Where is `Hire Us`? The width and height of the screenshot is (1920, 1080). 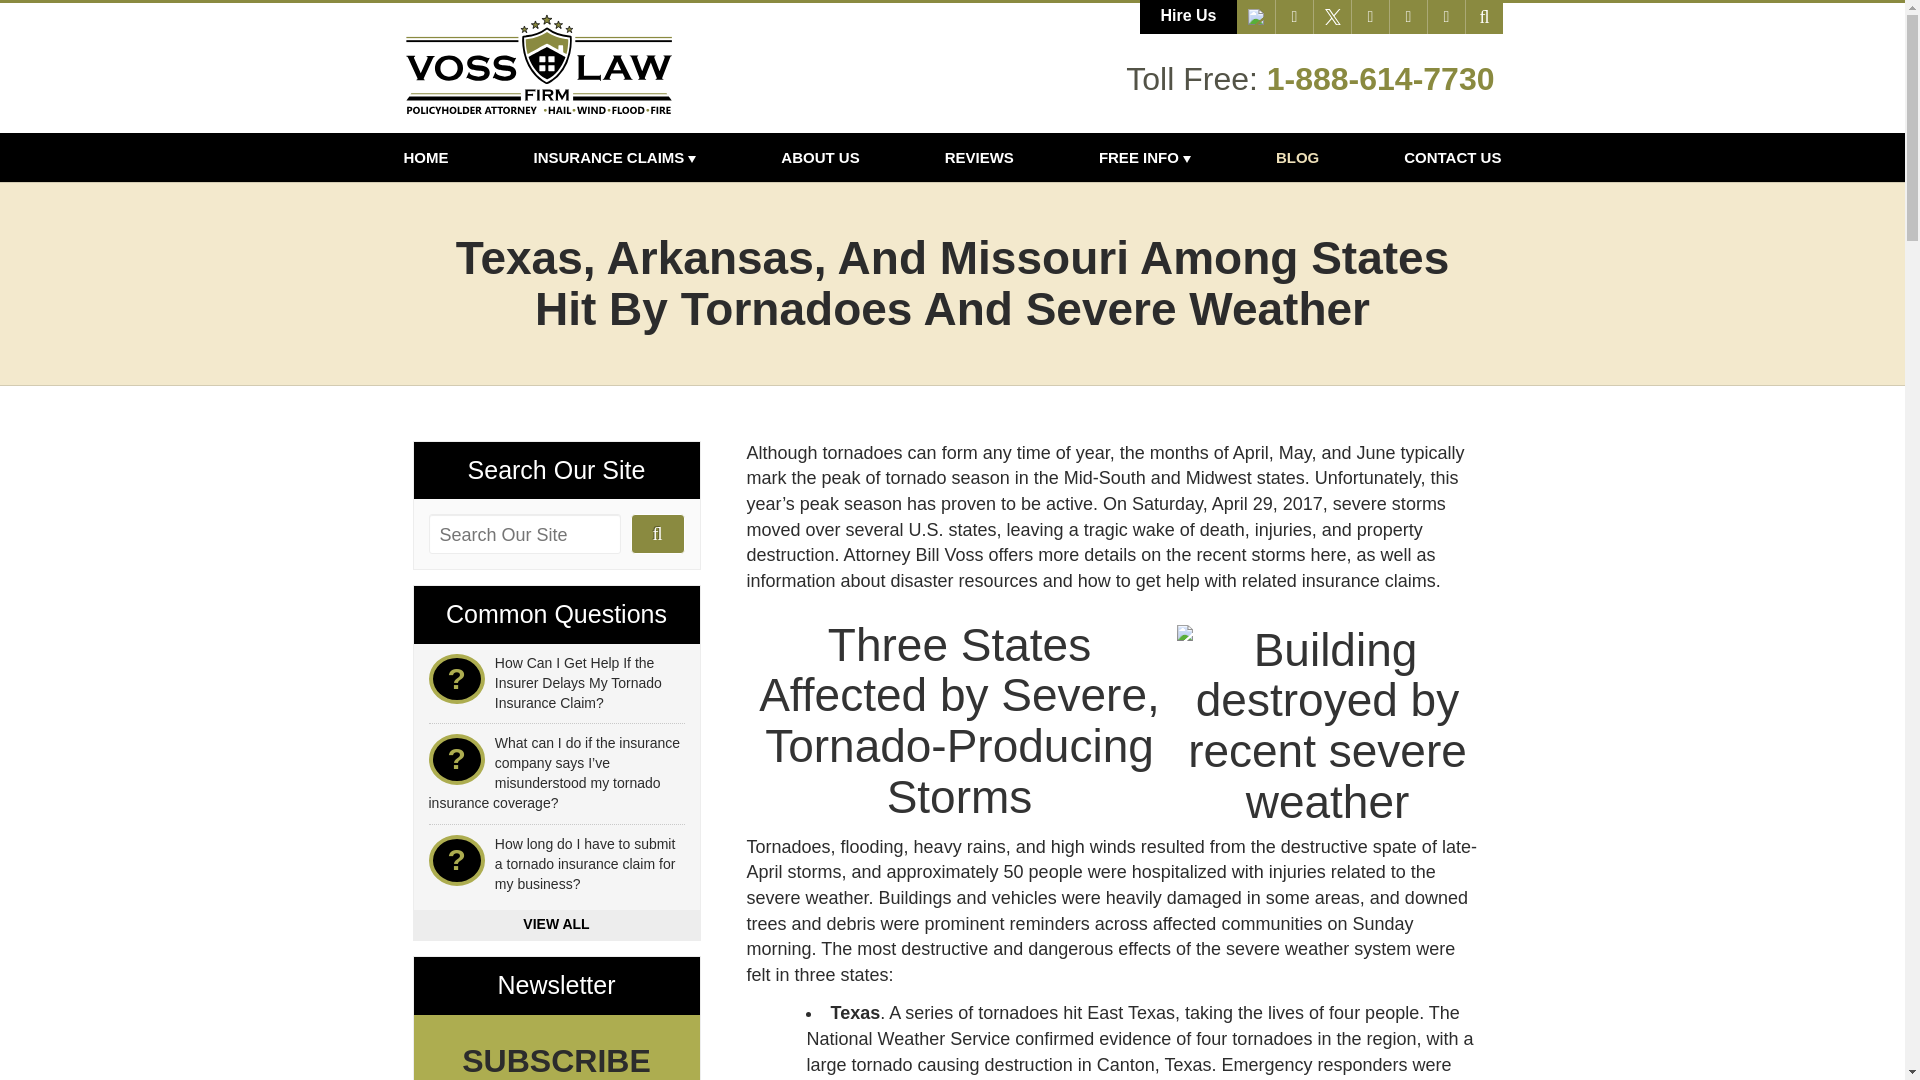 Hire Us is located at coordinates (1188, 16).